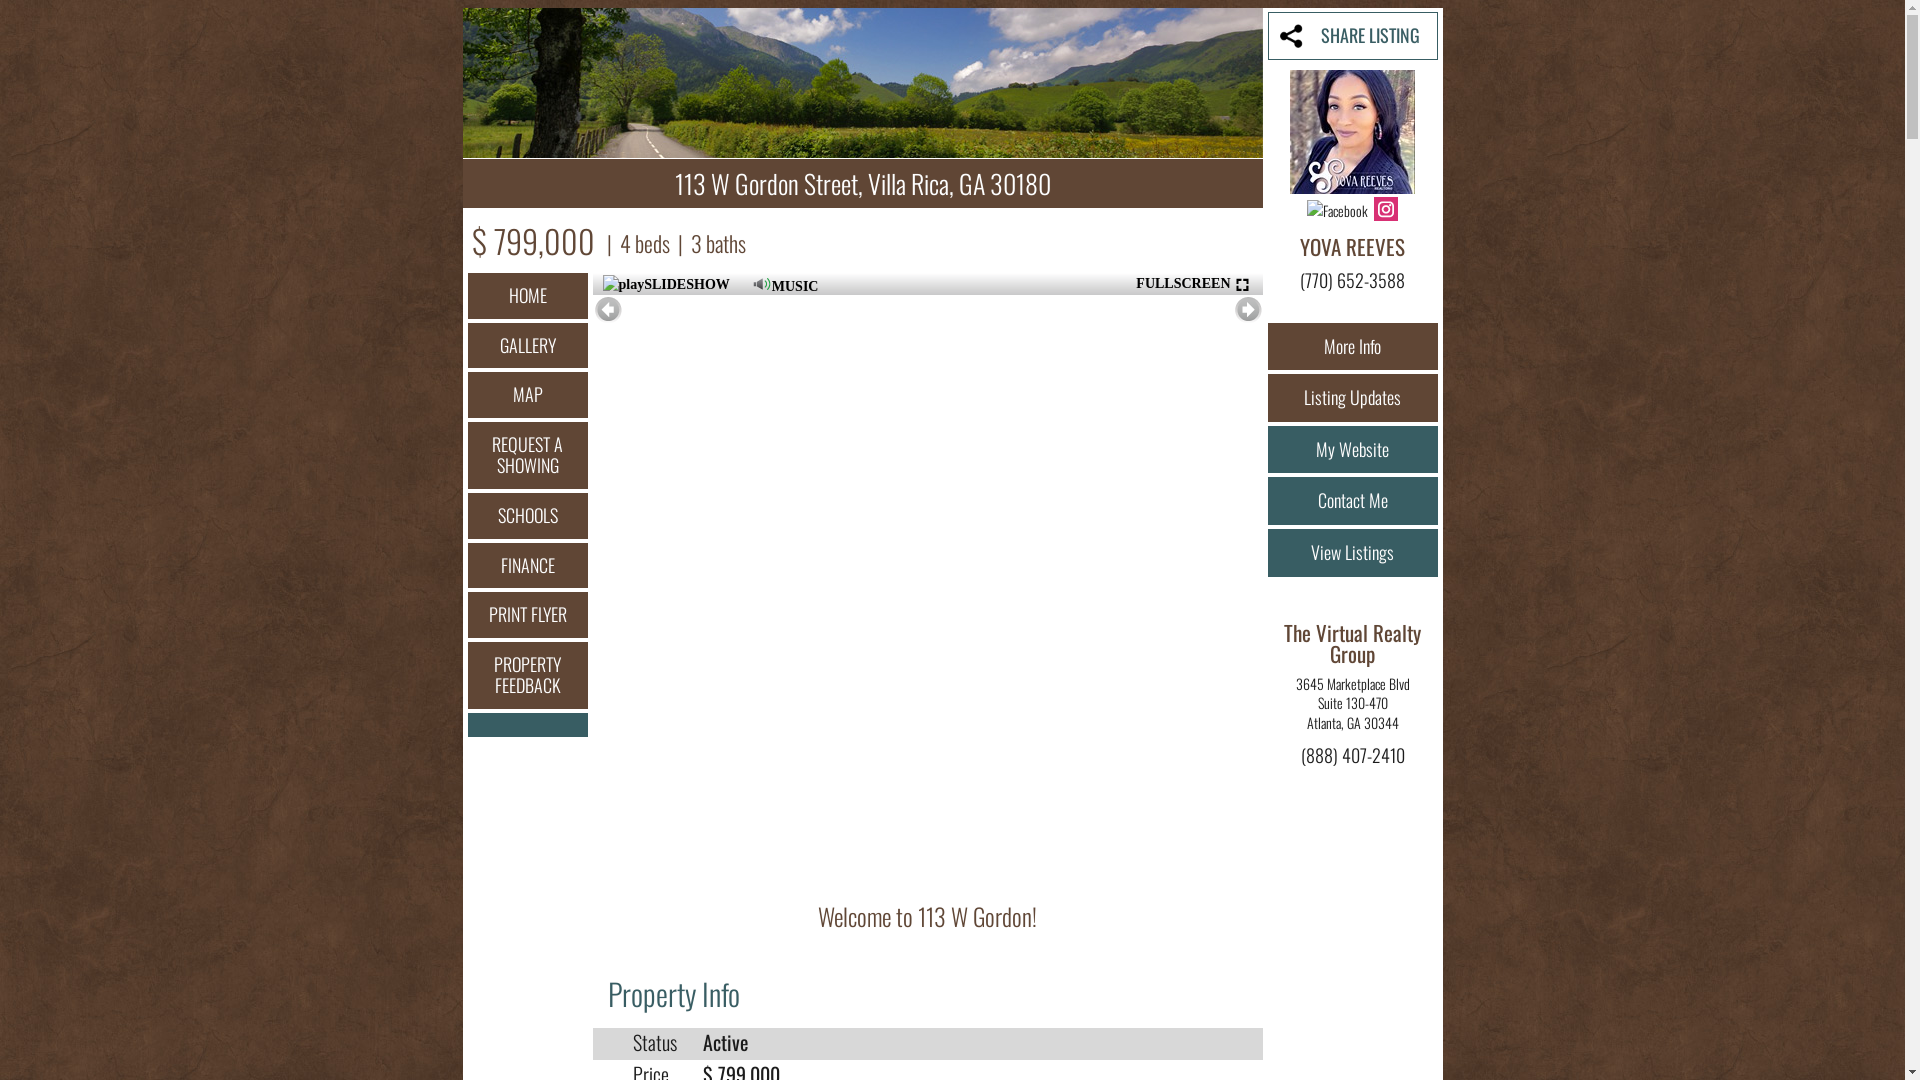 This screenshot has height=1080, width=1920. Describe the element at coordinates (528, 615) in the screenshot. I see `PRINT FLYER` at that location.